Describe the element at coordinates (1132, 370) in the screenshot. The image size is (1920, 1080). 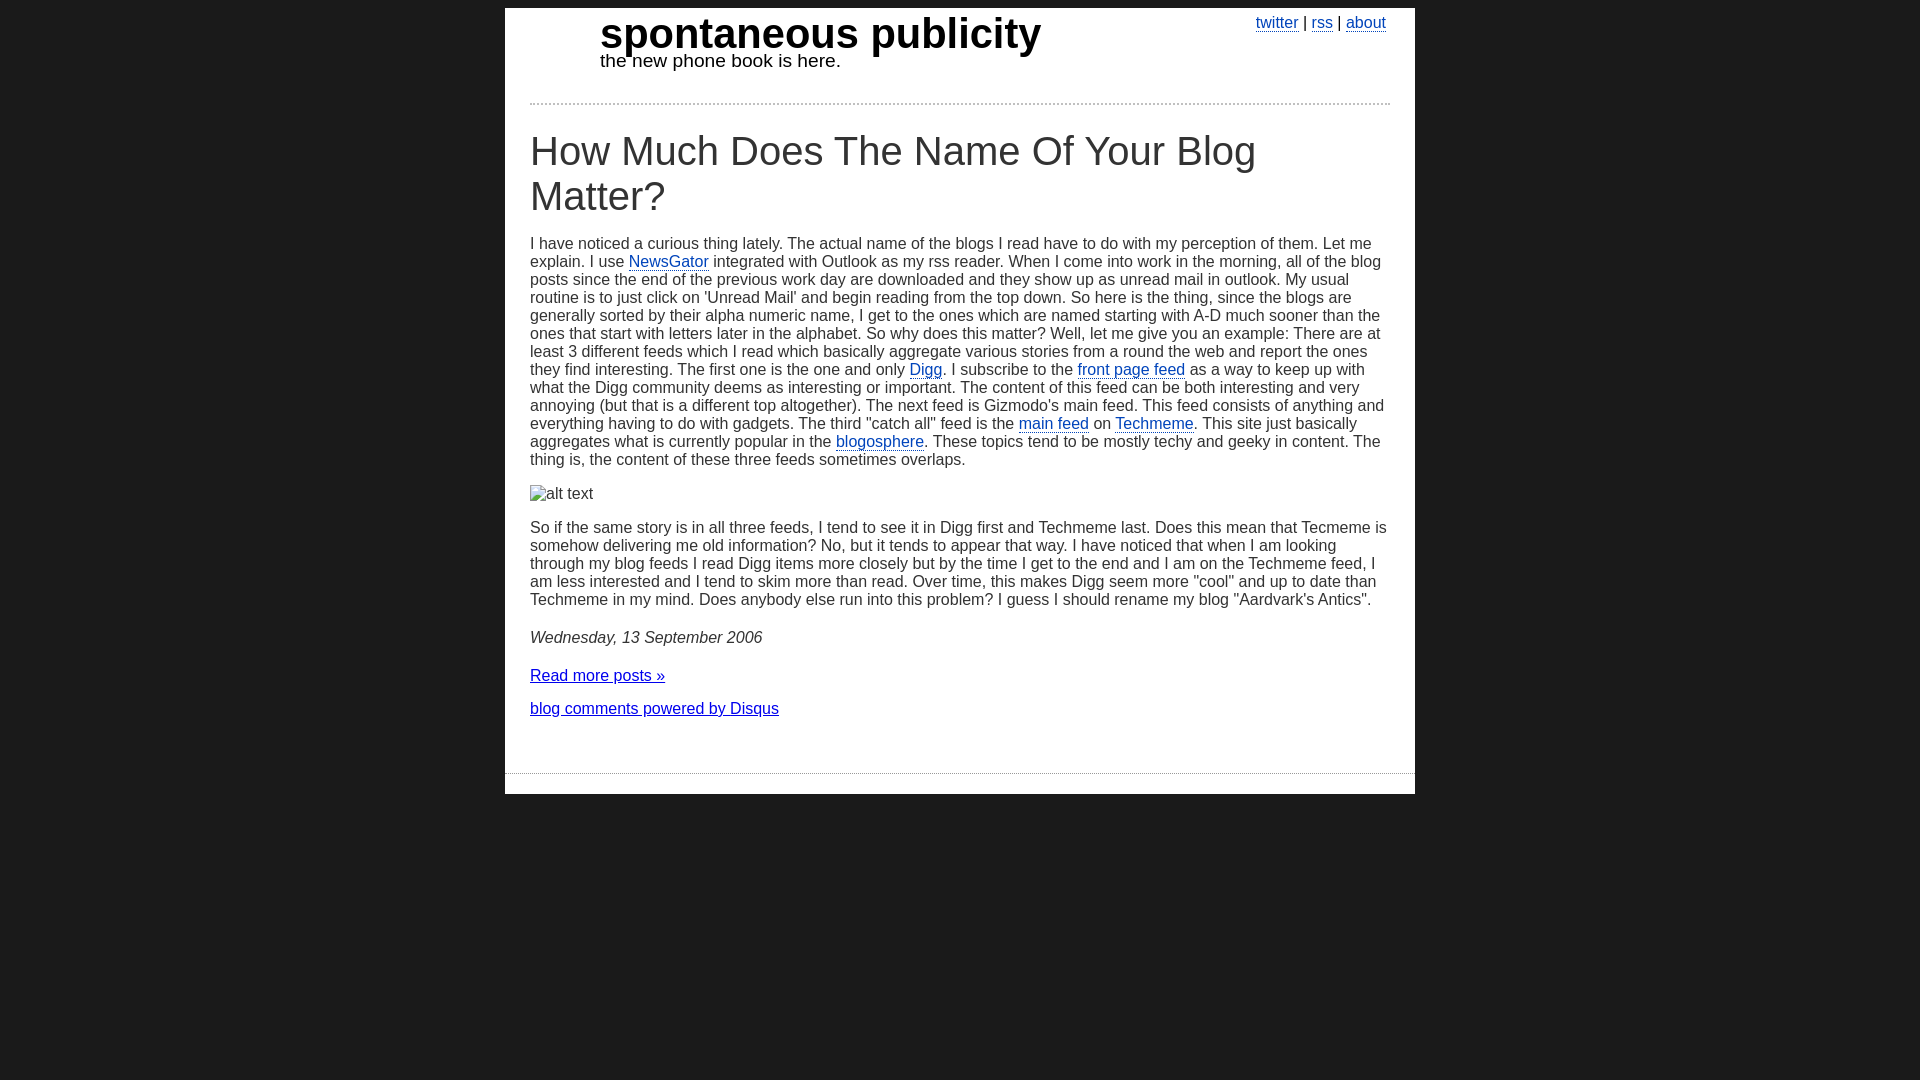
I see `front page feed` at that location.